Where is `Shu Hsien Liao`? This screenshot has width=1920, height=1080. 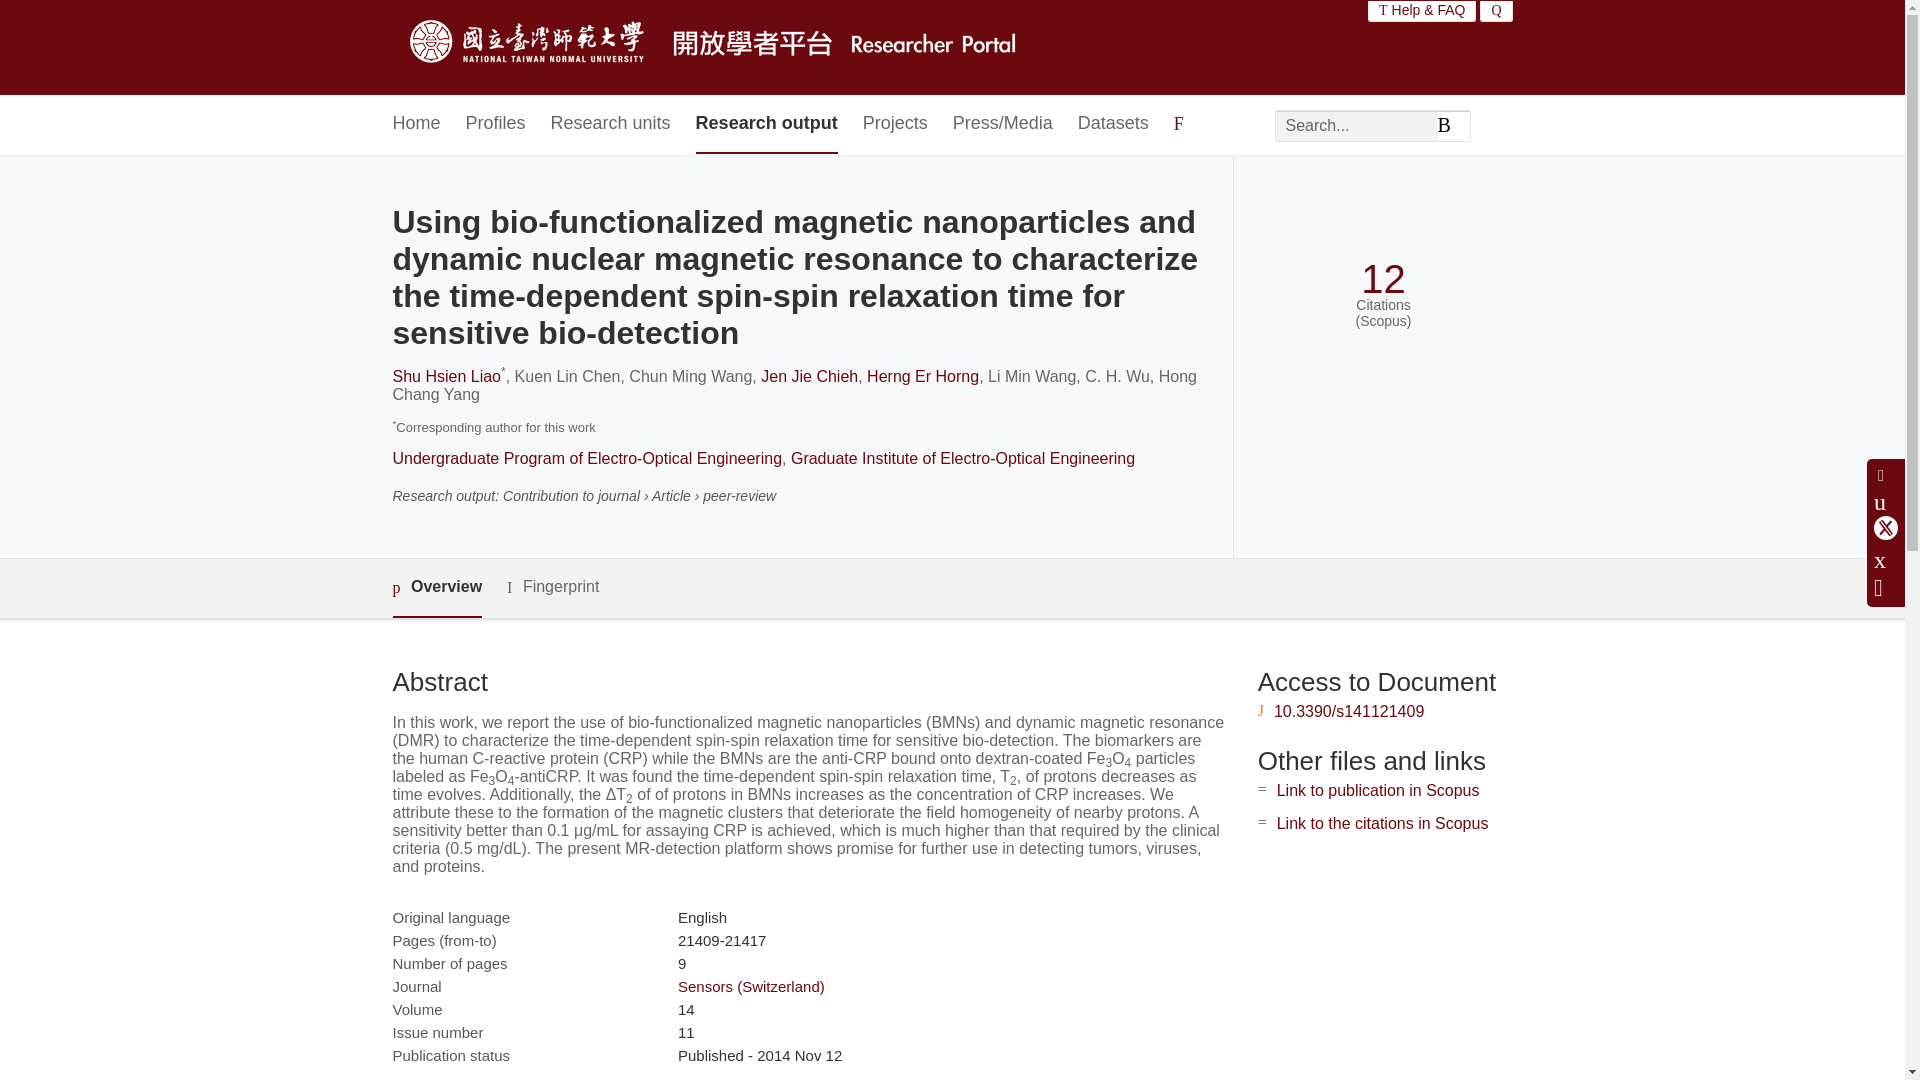 Shu Hsien Liao is located at coordinates (446, 376).